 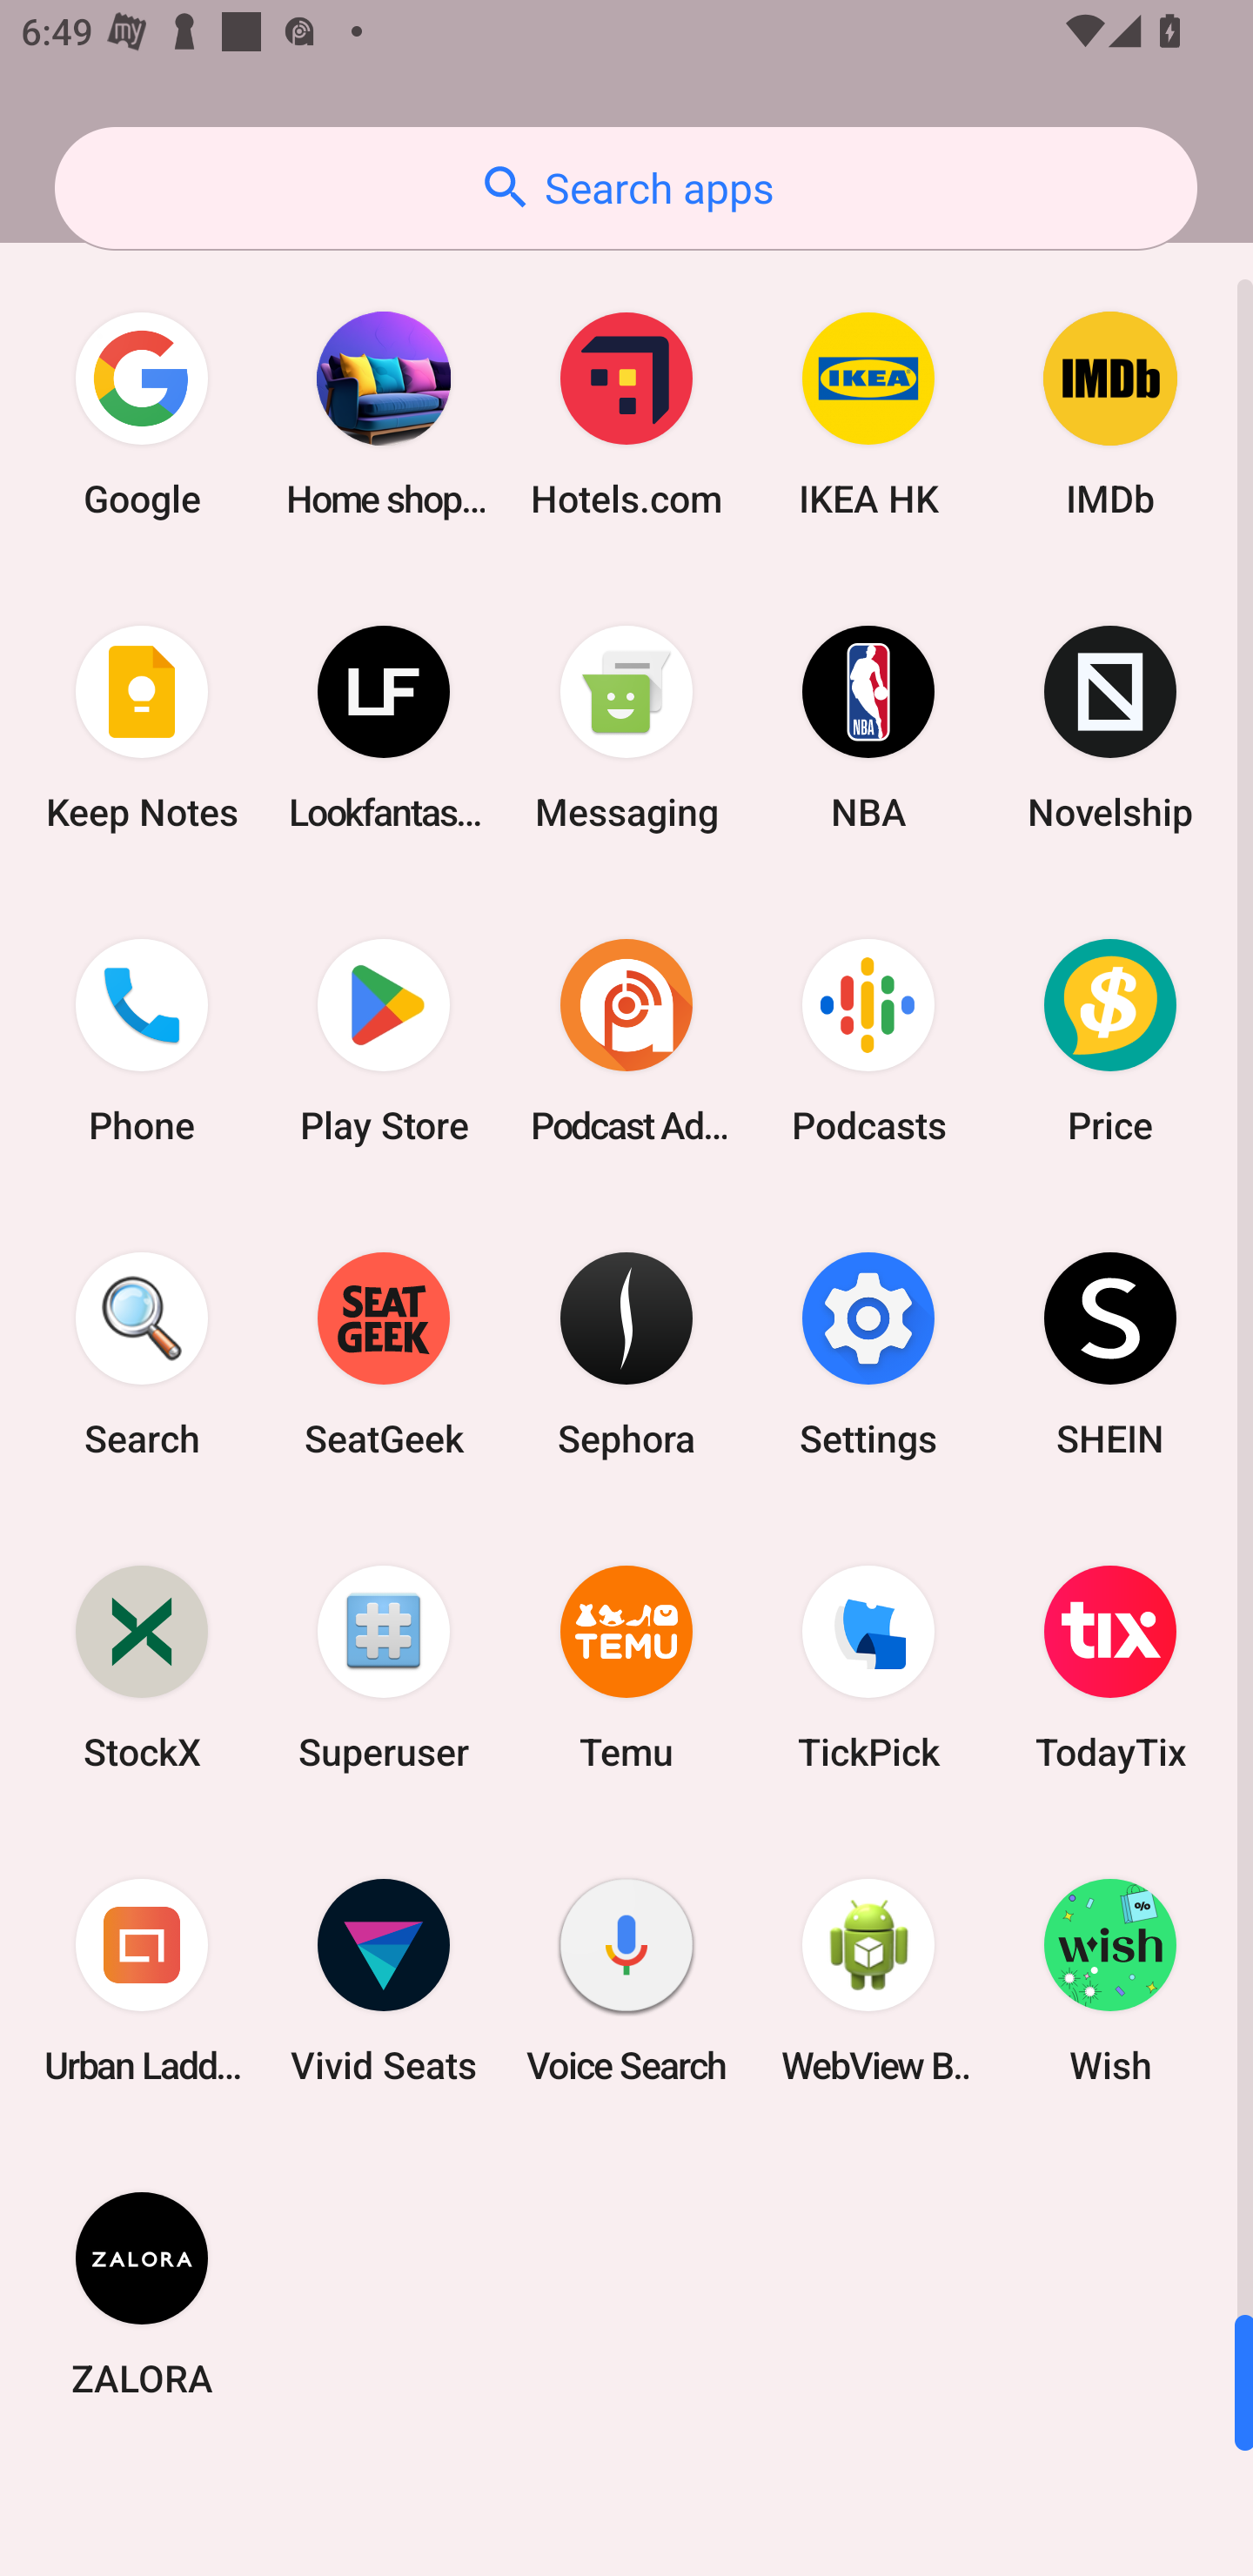 What do you see at coordinates (868, 1981) in the screenshot?
I see `WebView Browser Tester` at bounding box center [868, 1981].